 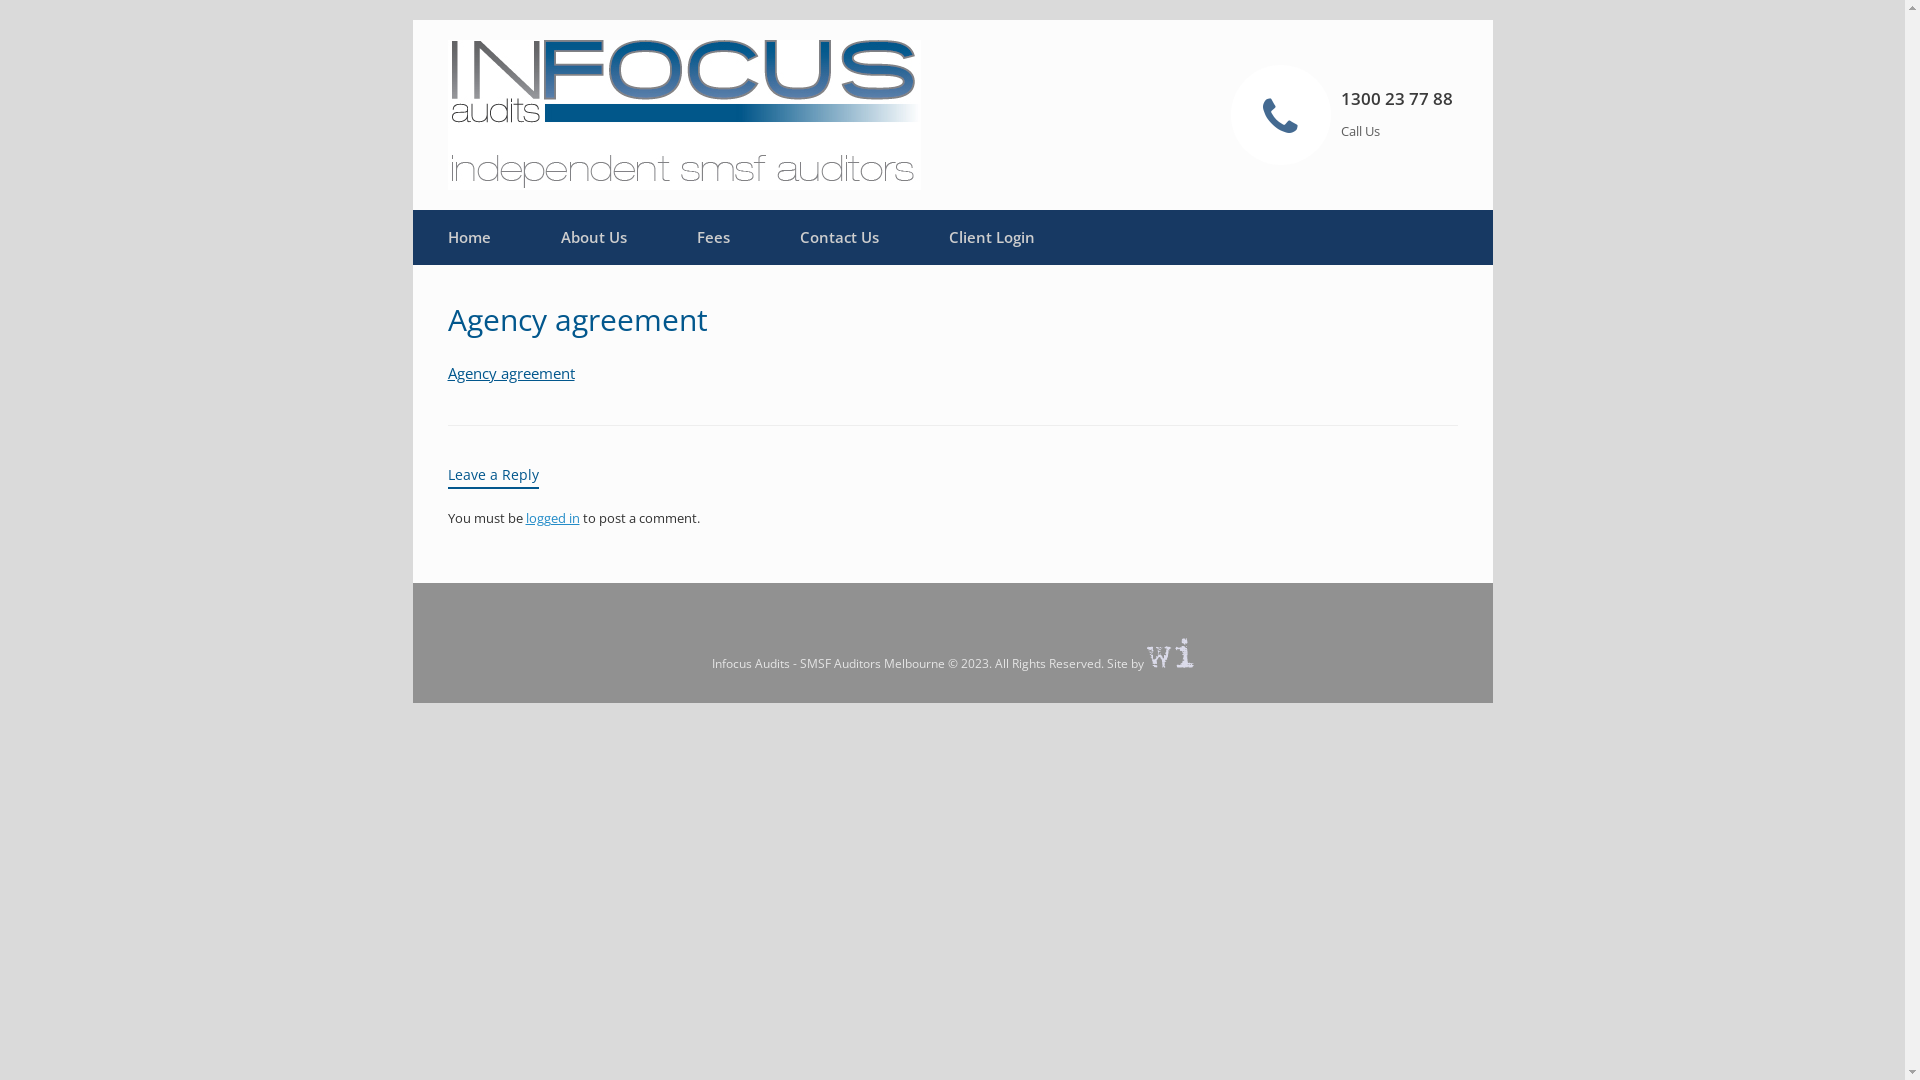 What do you see at coordinates (838, 238) in the screenshot?
I see `Contact Us` at bounding box center [838, 238].